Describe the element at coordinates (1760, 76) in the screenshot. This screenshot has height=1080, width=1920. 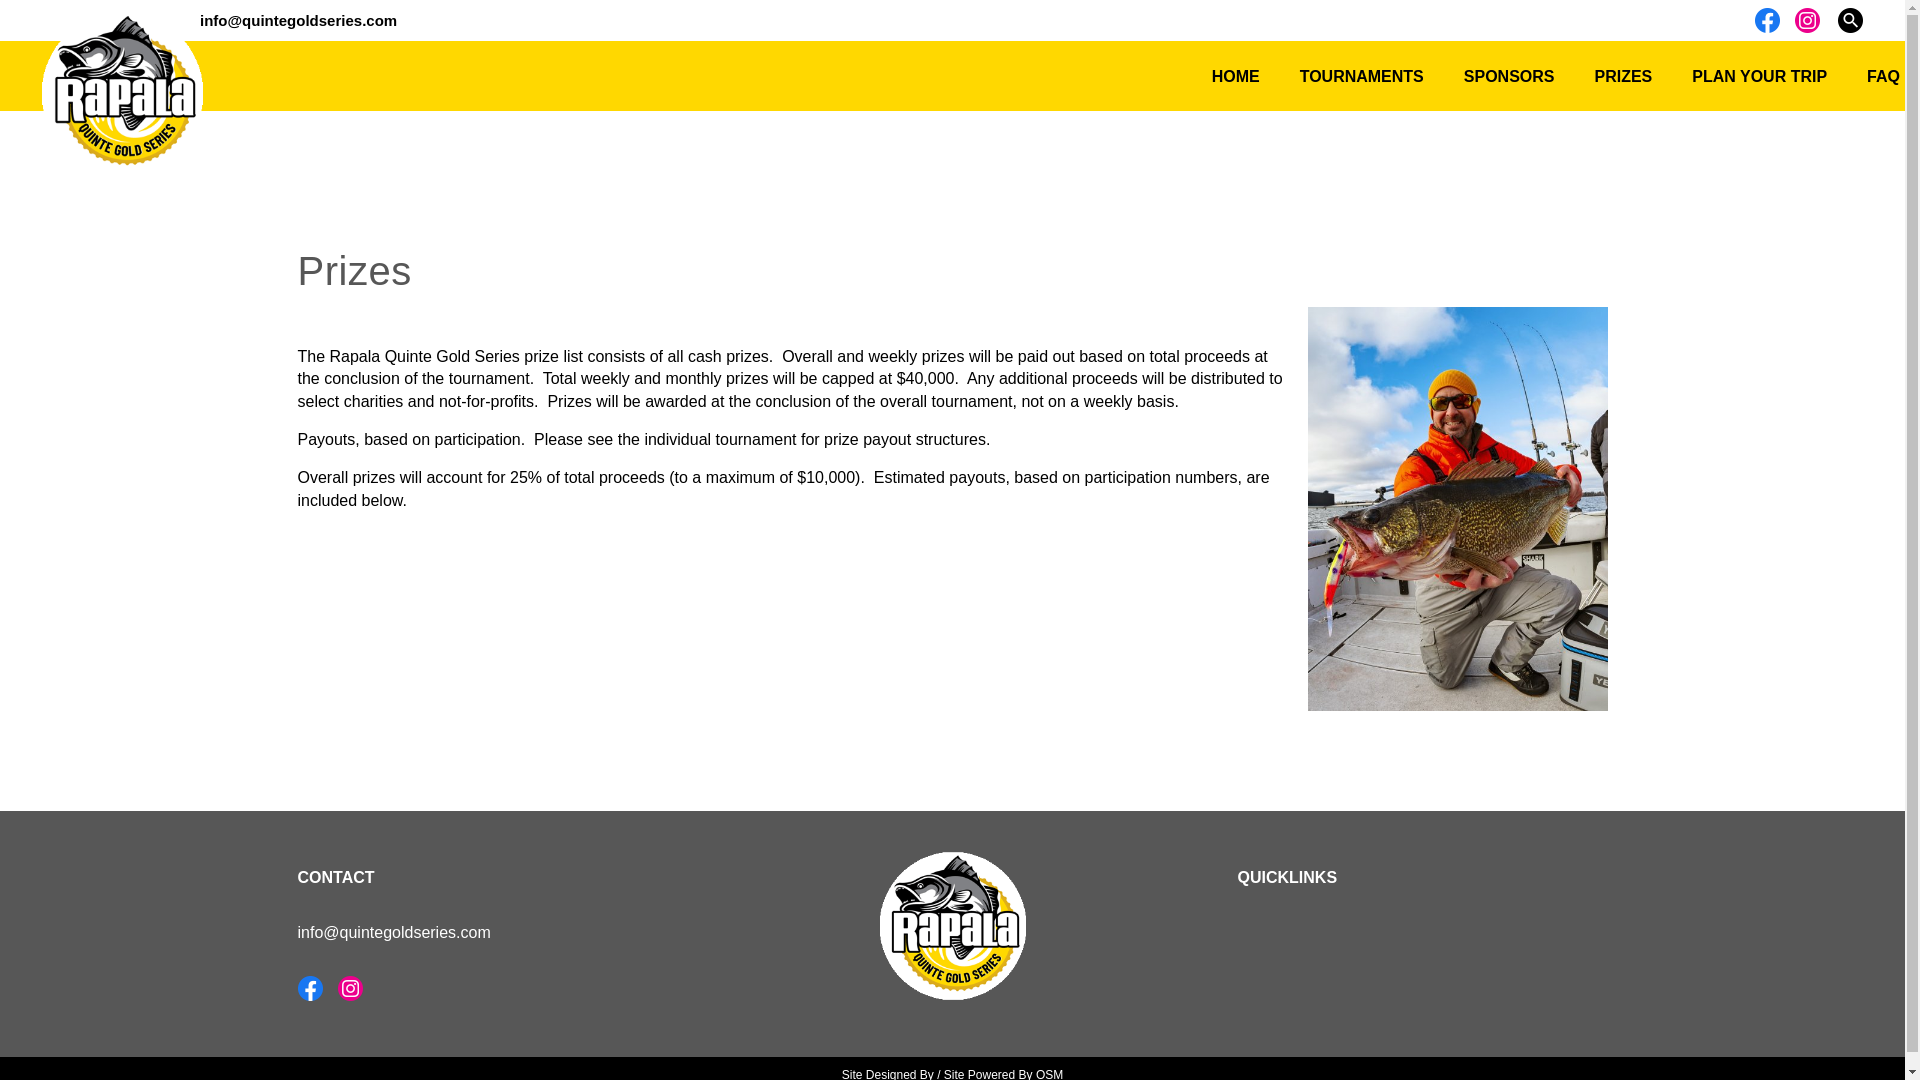
I see `PLAN YOUR TRIP` at that location.